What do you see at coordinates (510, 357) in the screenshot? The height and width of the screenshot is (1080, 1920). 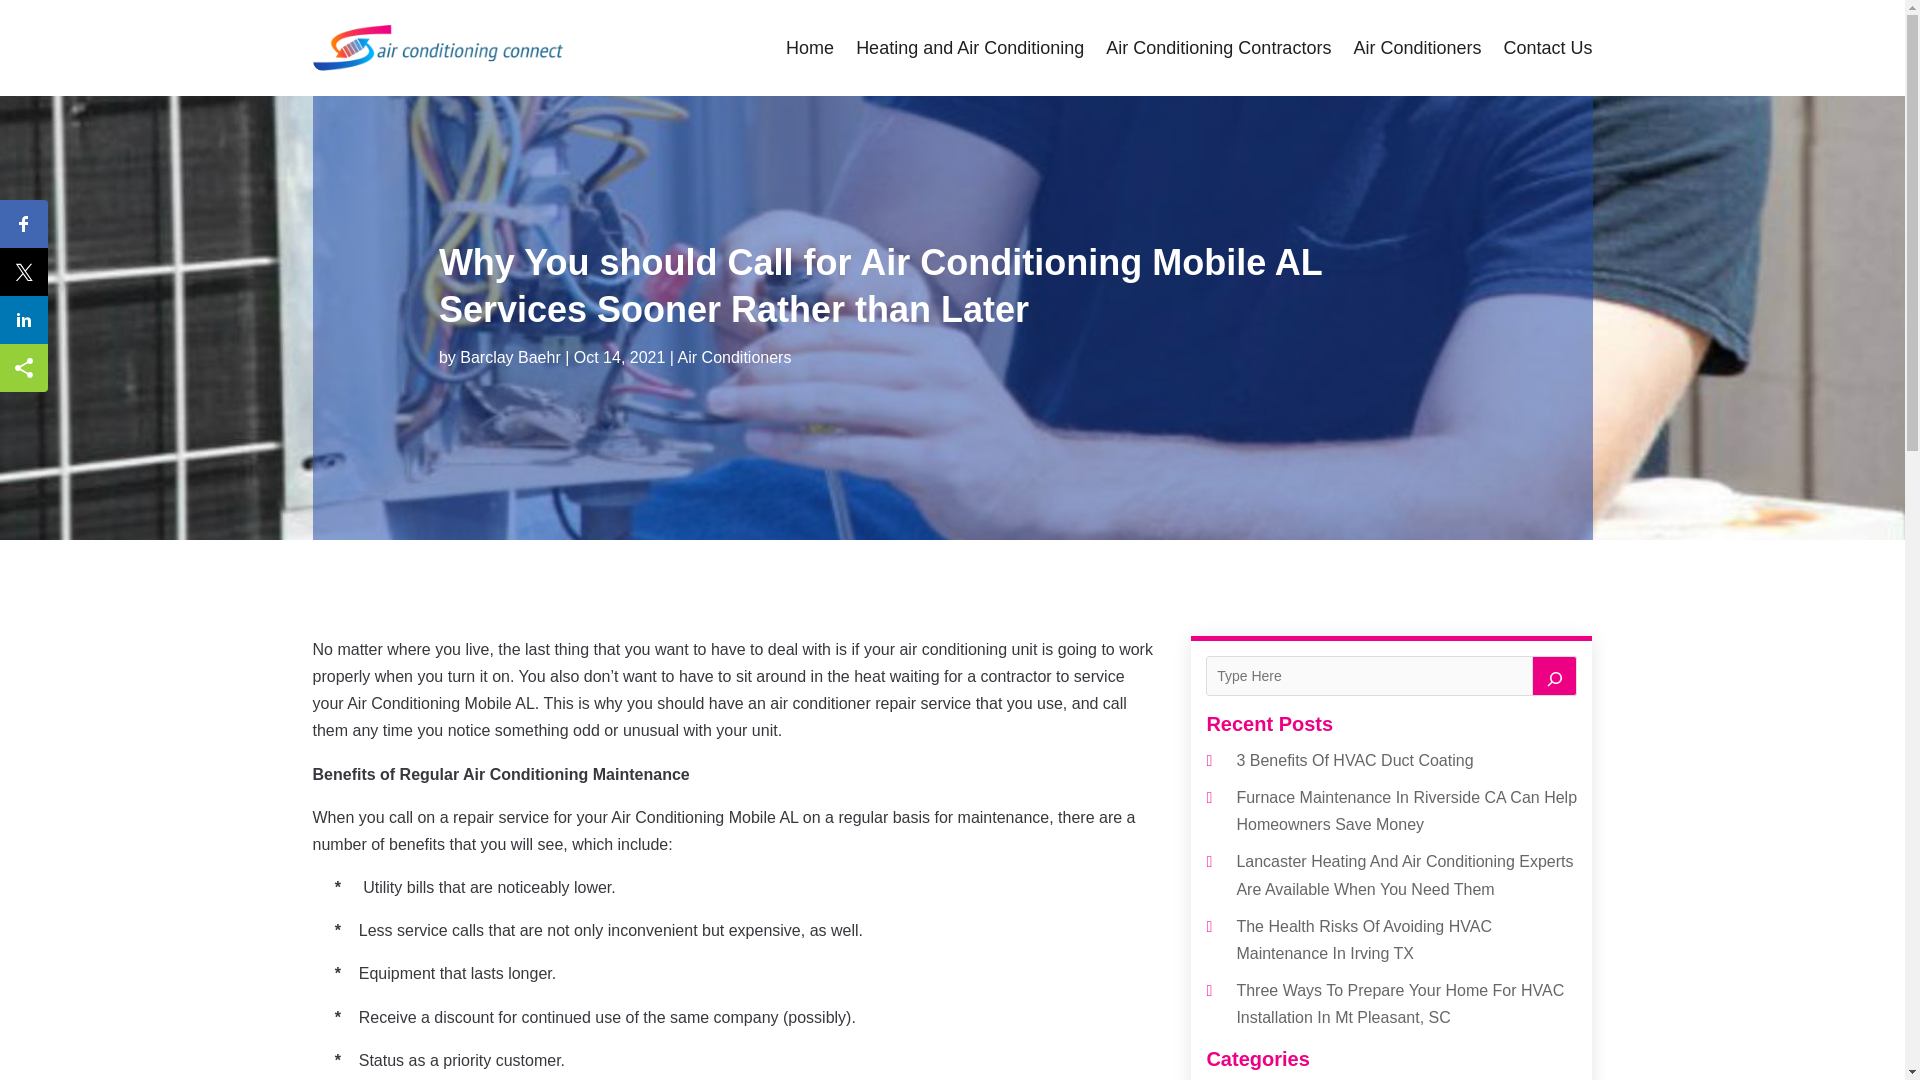 I see `Barclay Baehr` at bounding box center [510, 357].